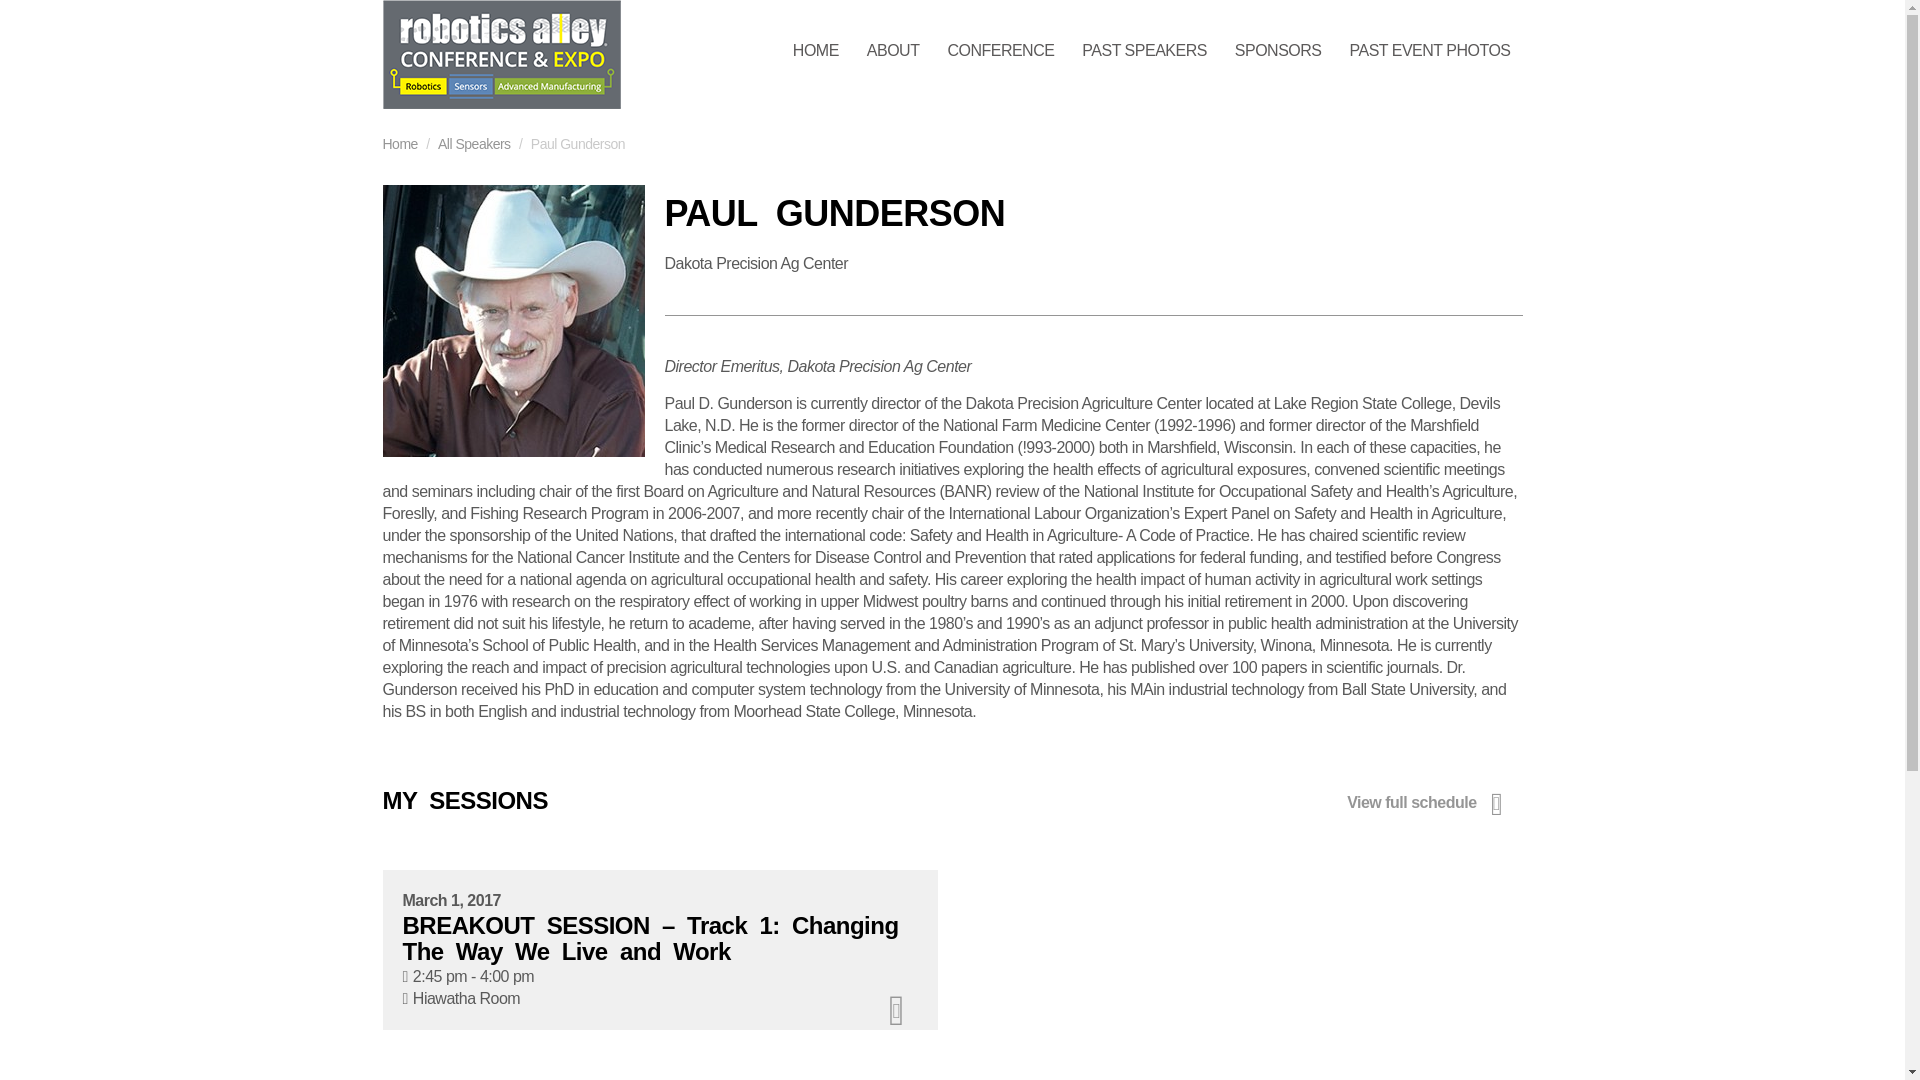 This screenshot has width=1920, height=1080. Describe the element at coordinates (1278, 52) in the screenshot. I see `SPONSORS` at that location.